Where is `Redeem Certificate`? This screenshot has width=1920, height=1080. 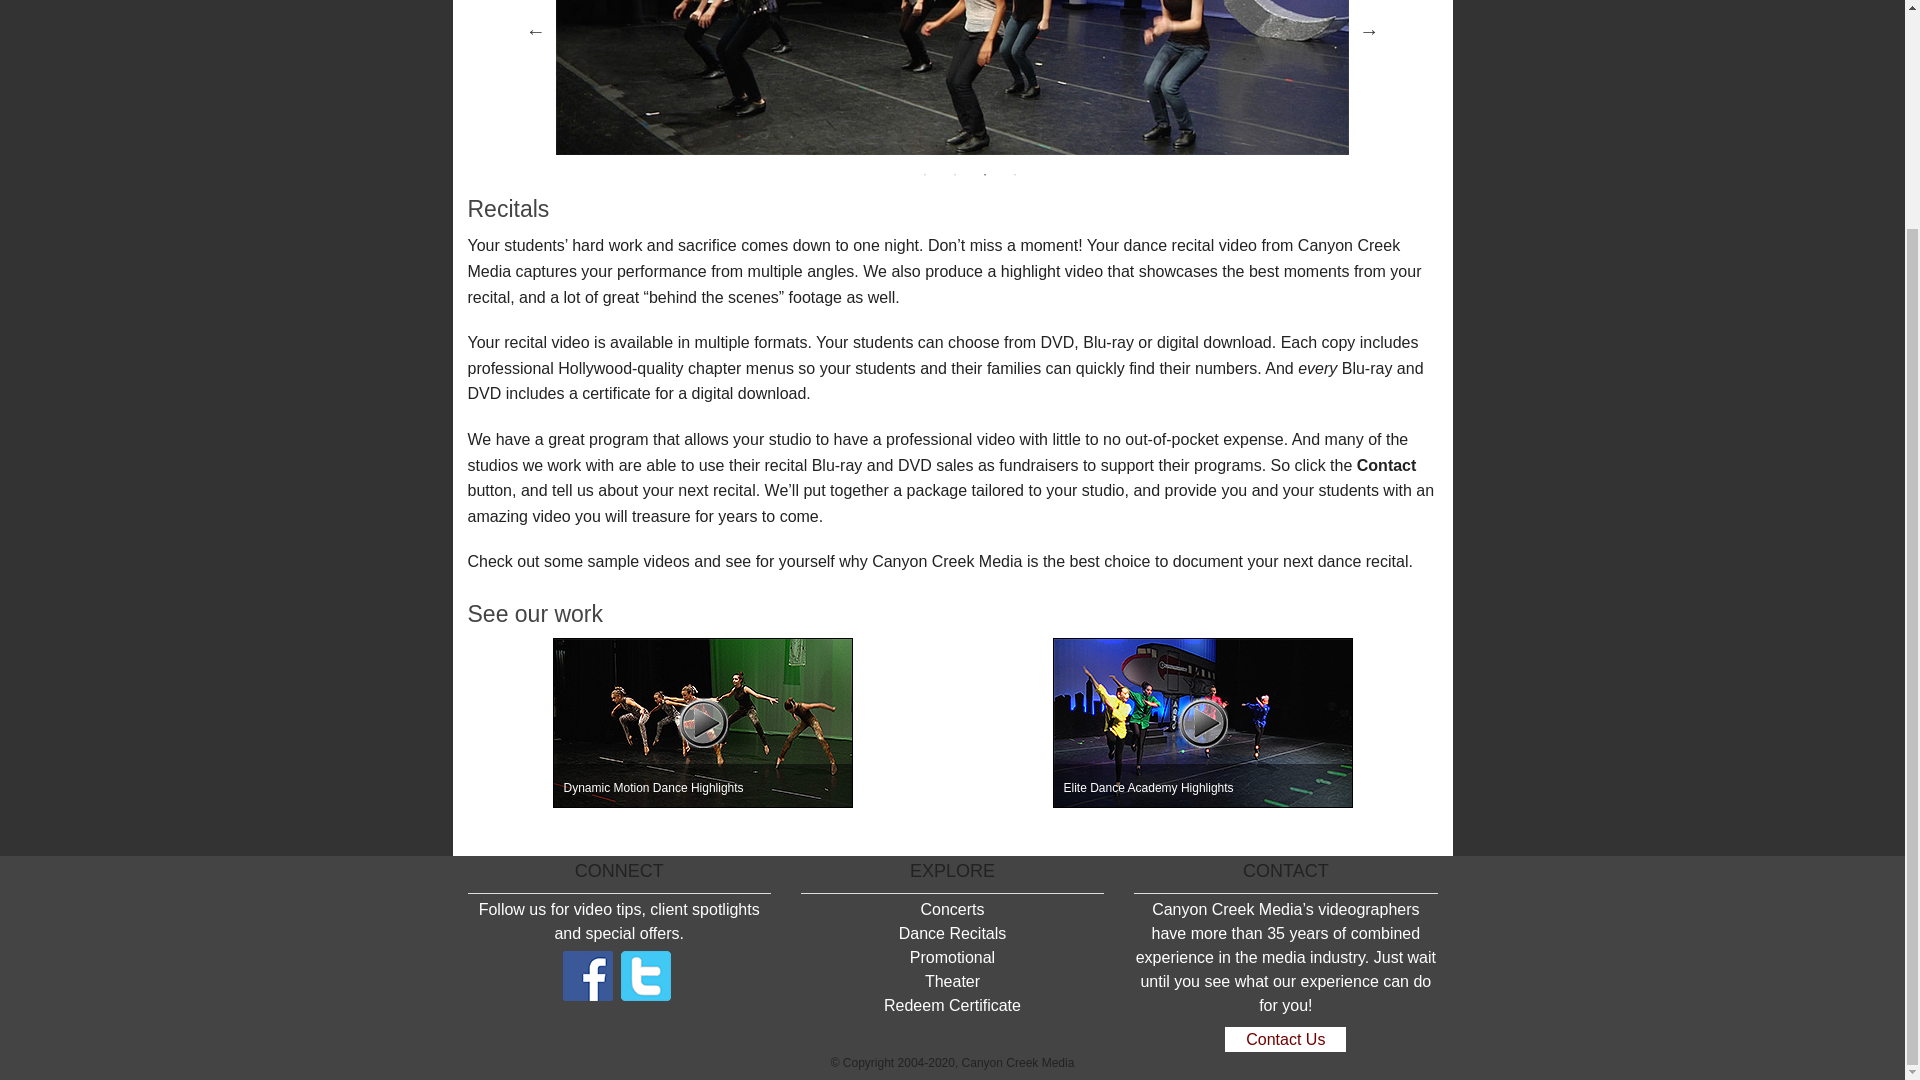 Redeem Certificate is located at coordinates (952, 1005).